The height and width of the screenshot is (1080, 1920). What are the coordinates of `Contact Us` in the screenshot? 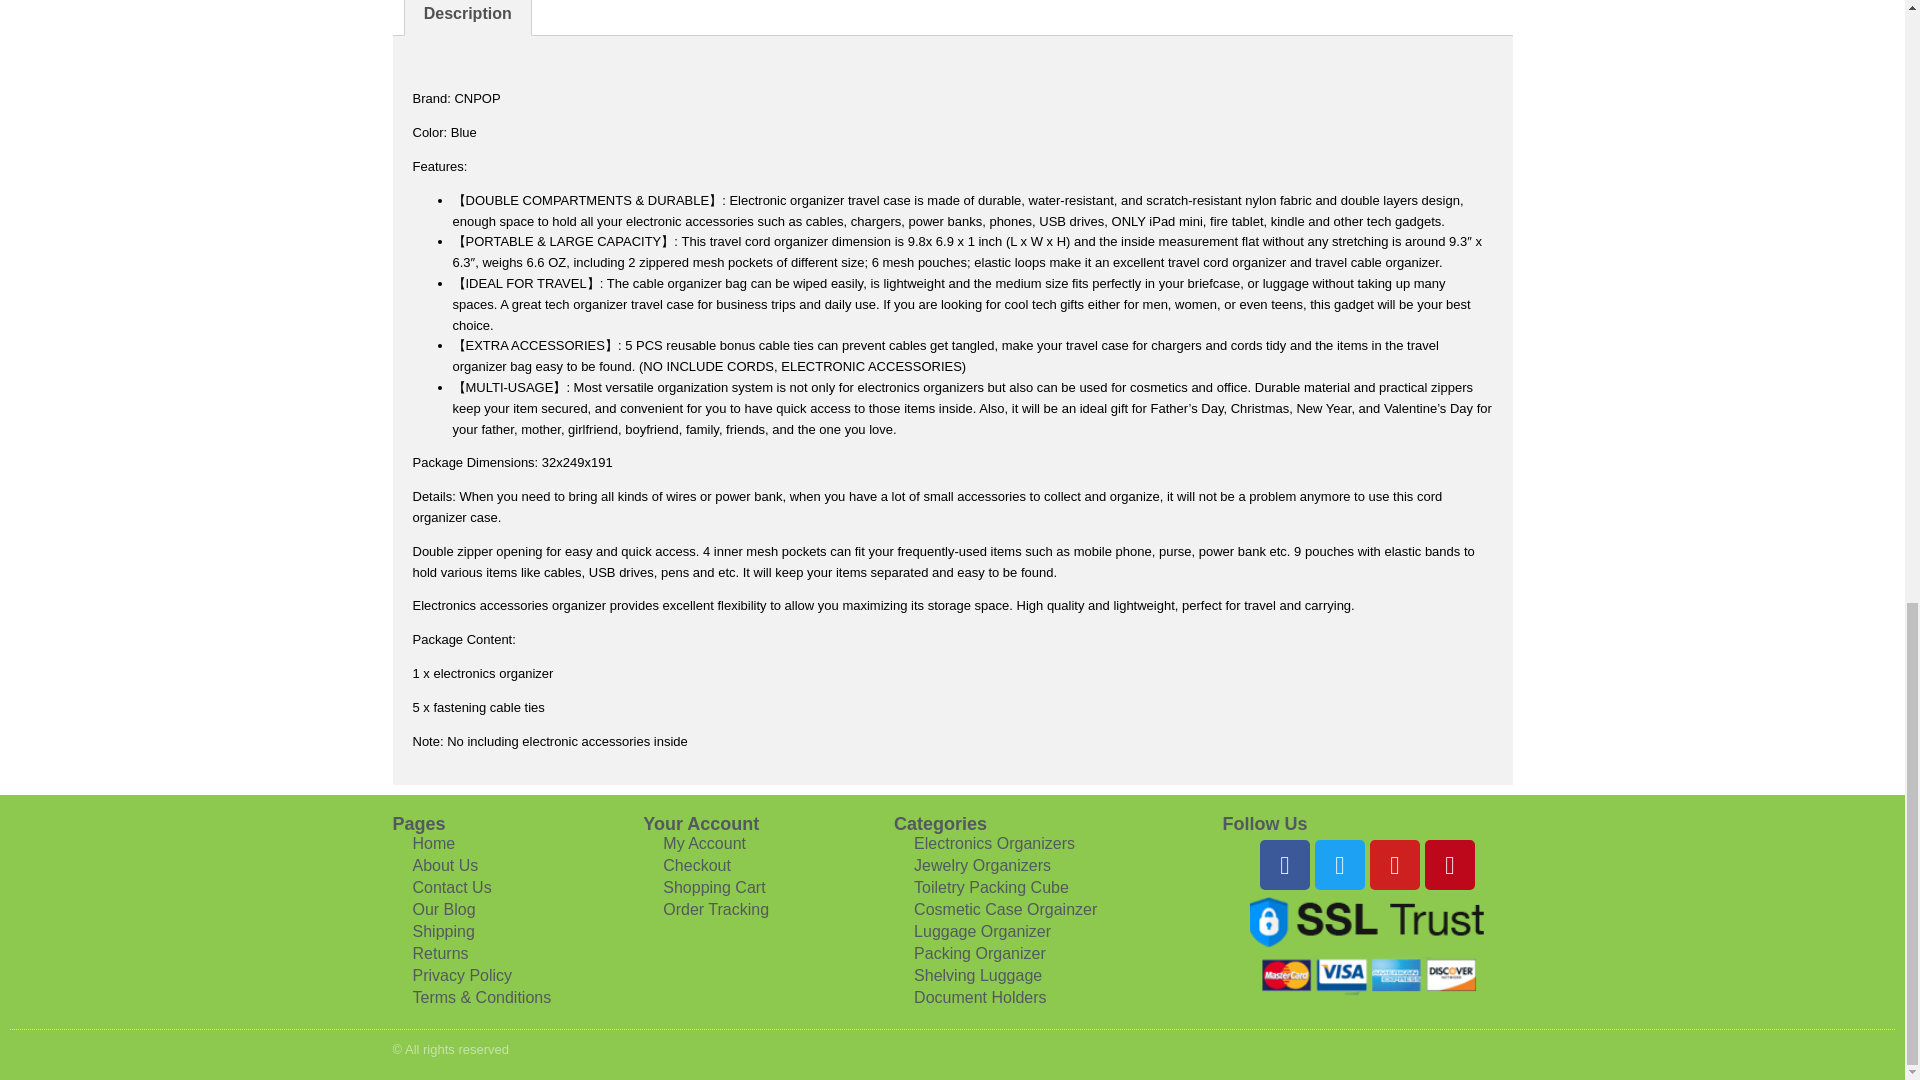 It's located at (480, 887).